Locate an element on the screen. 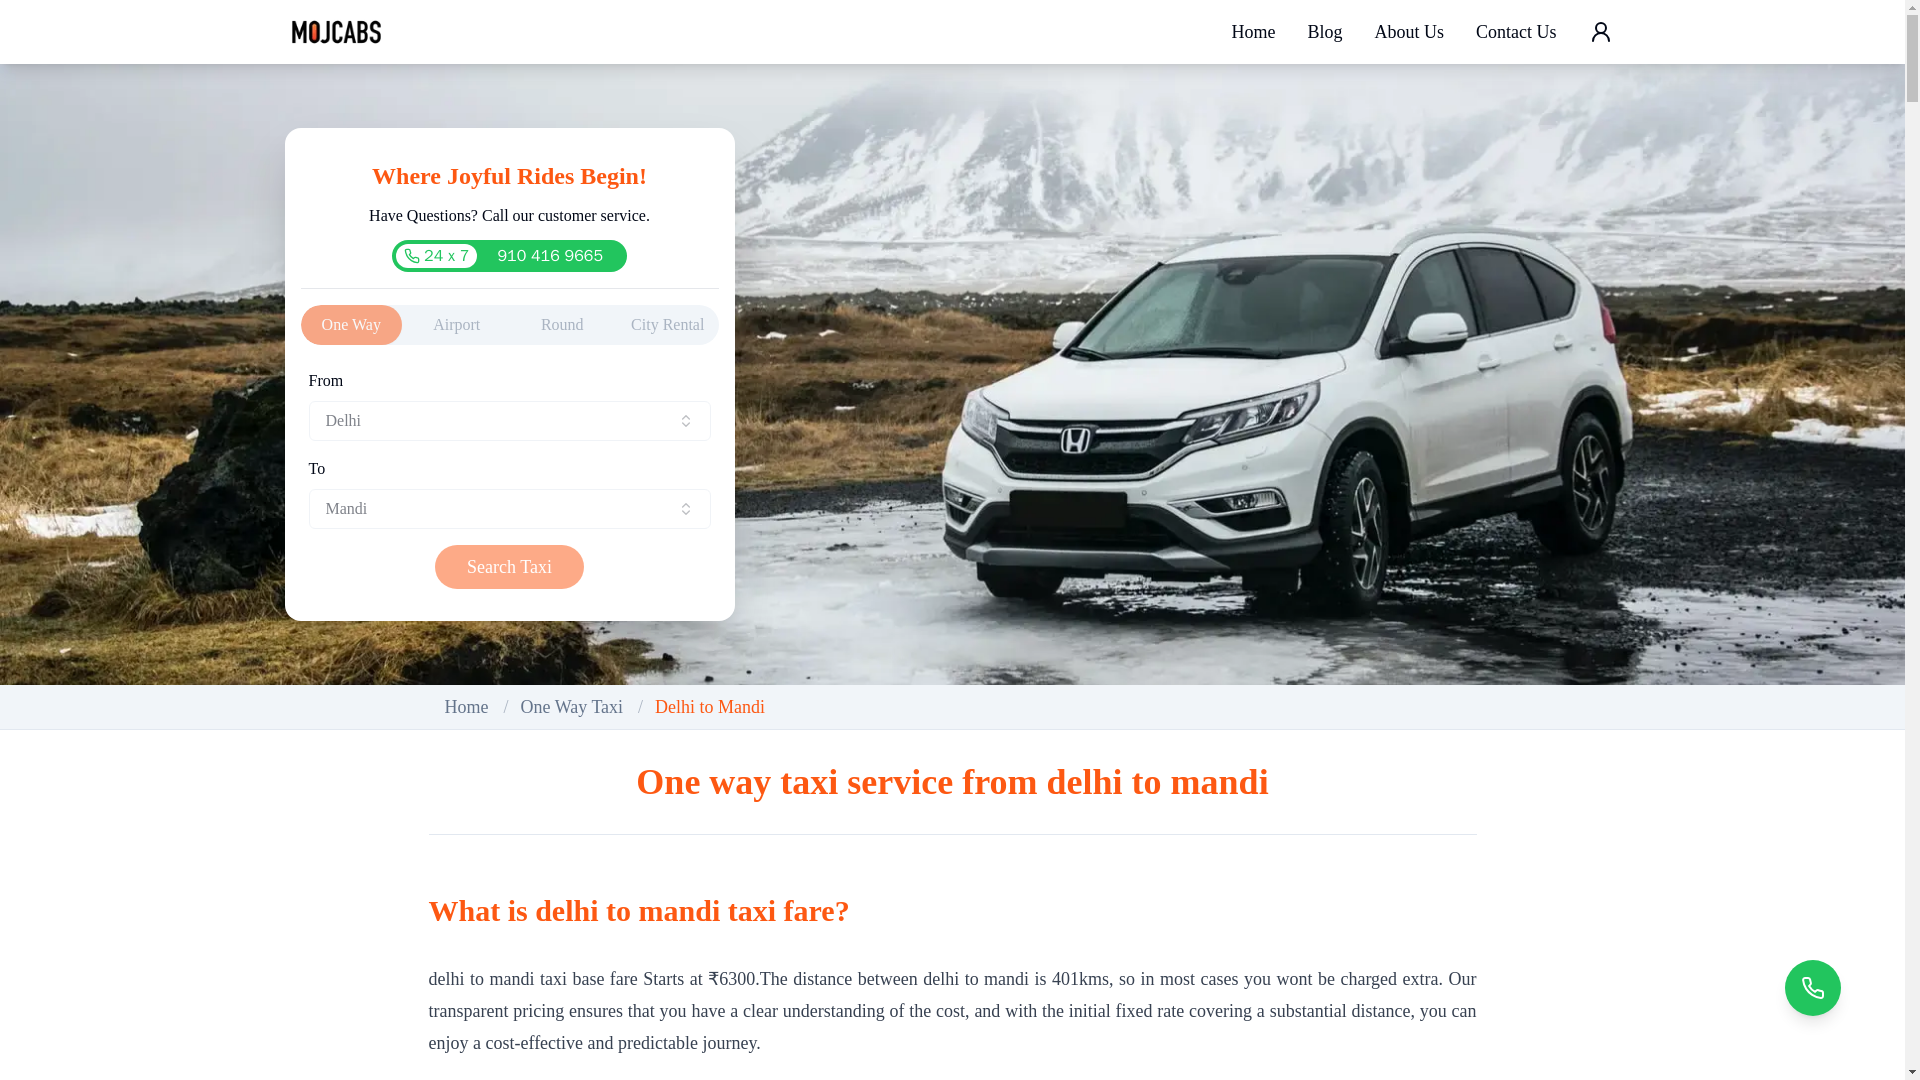 The height and width of the screenshot is (1080, 1920). Home is located at coordinates (667, 324).